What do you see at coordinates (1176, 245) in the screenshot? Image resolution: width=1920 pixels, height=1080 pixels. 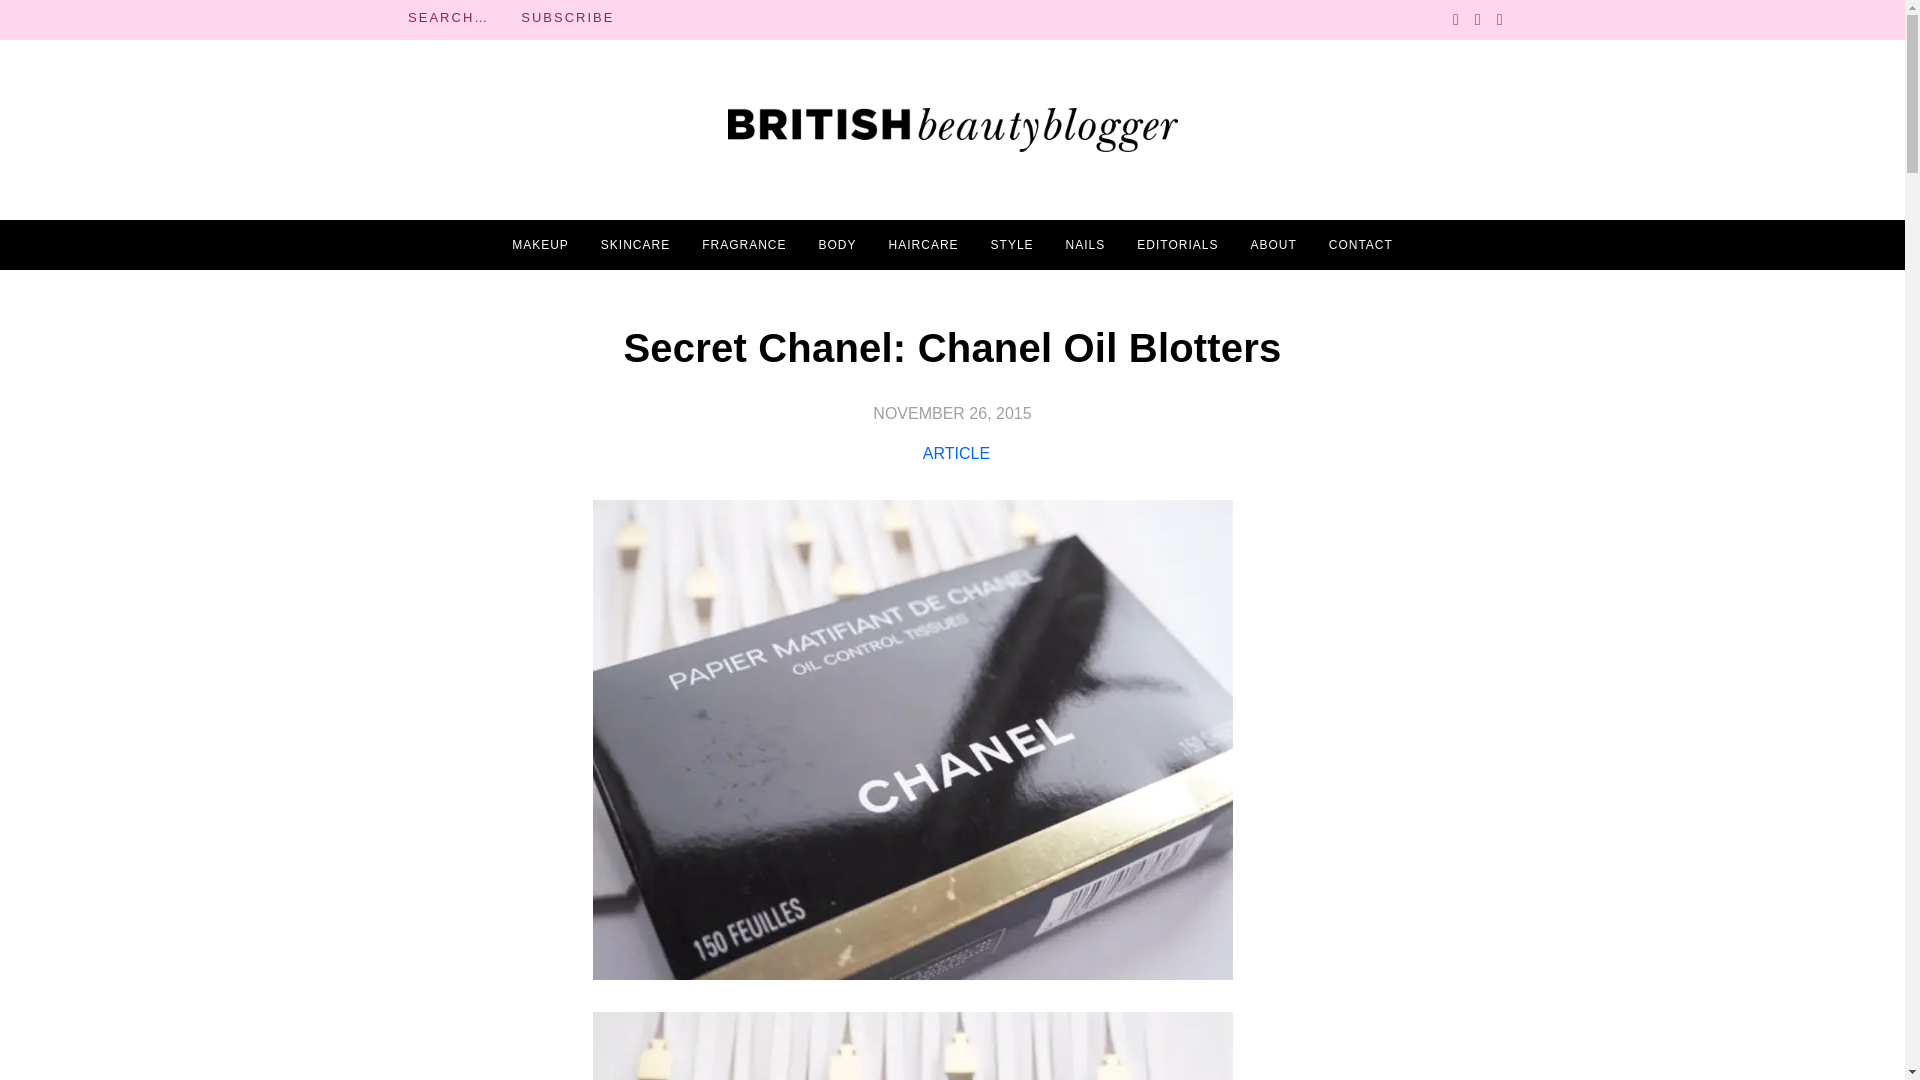 I see `EDITORIALS` at bounding box center [1176, 245].